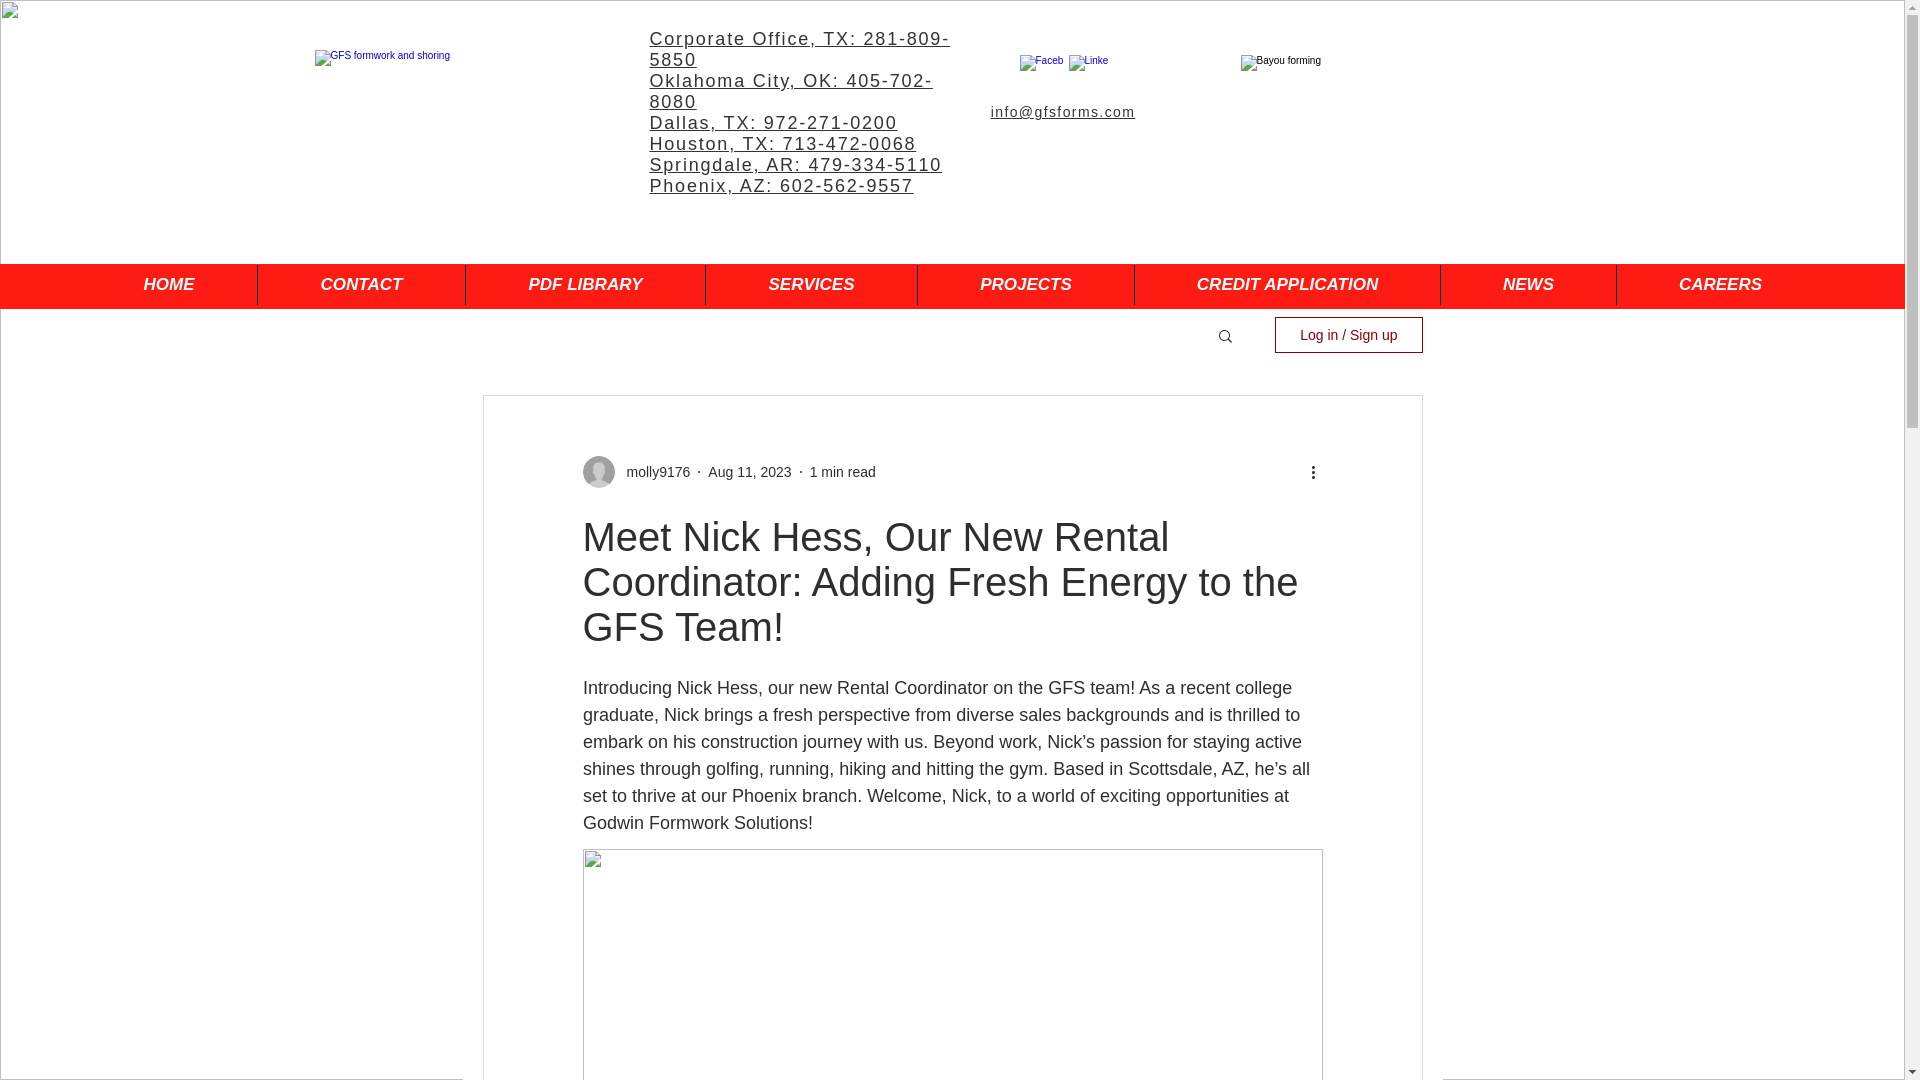  What do you see at coordinates (1287, 284) in the screenshot?
I see `CREDIT APPLICATION` at bounding box center [1287, 284].